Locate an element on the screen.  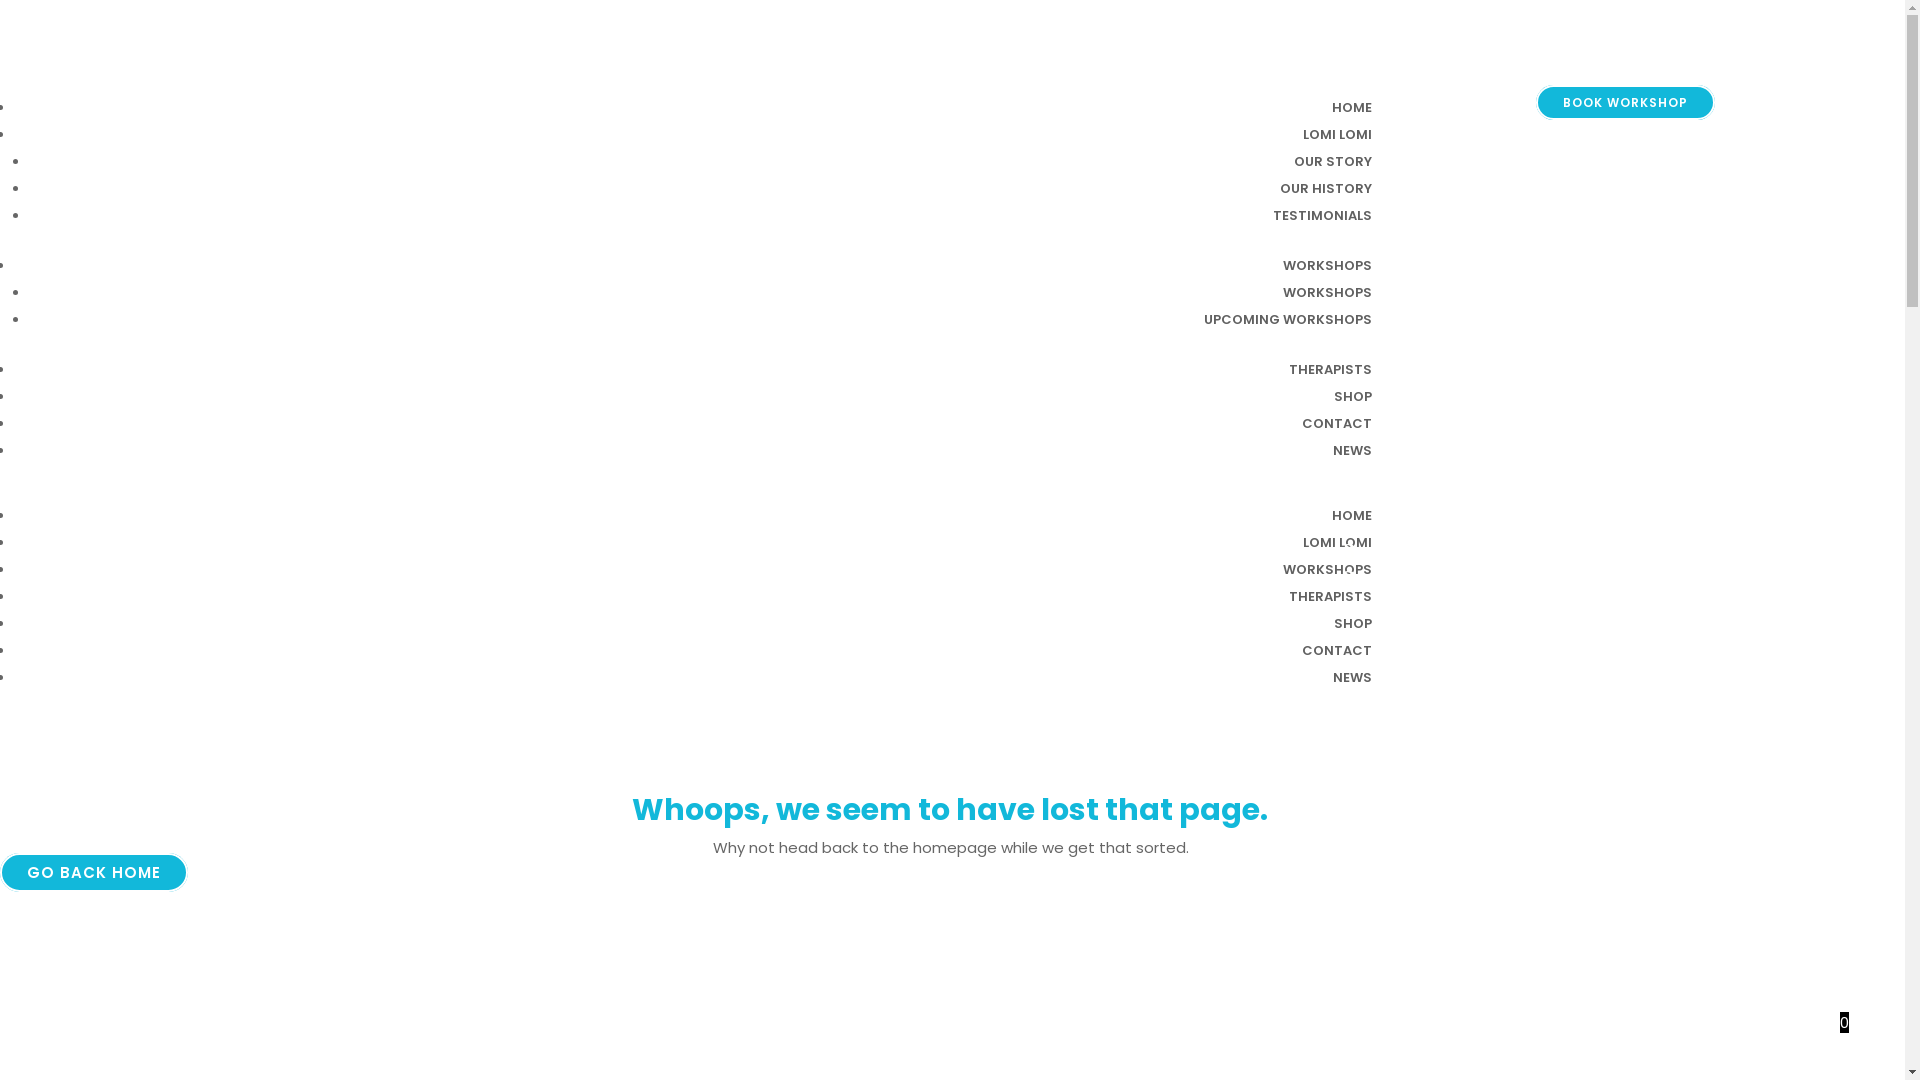
CONTACT is located at coordinates (1337, 424).